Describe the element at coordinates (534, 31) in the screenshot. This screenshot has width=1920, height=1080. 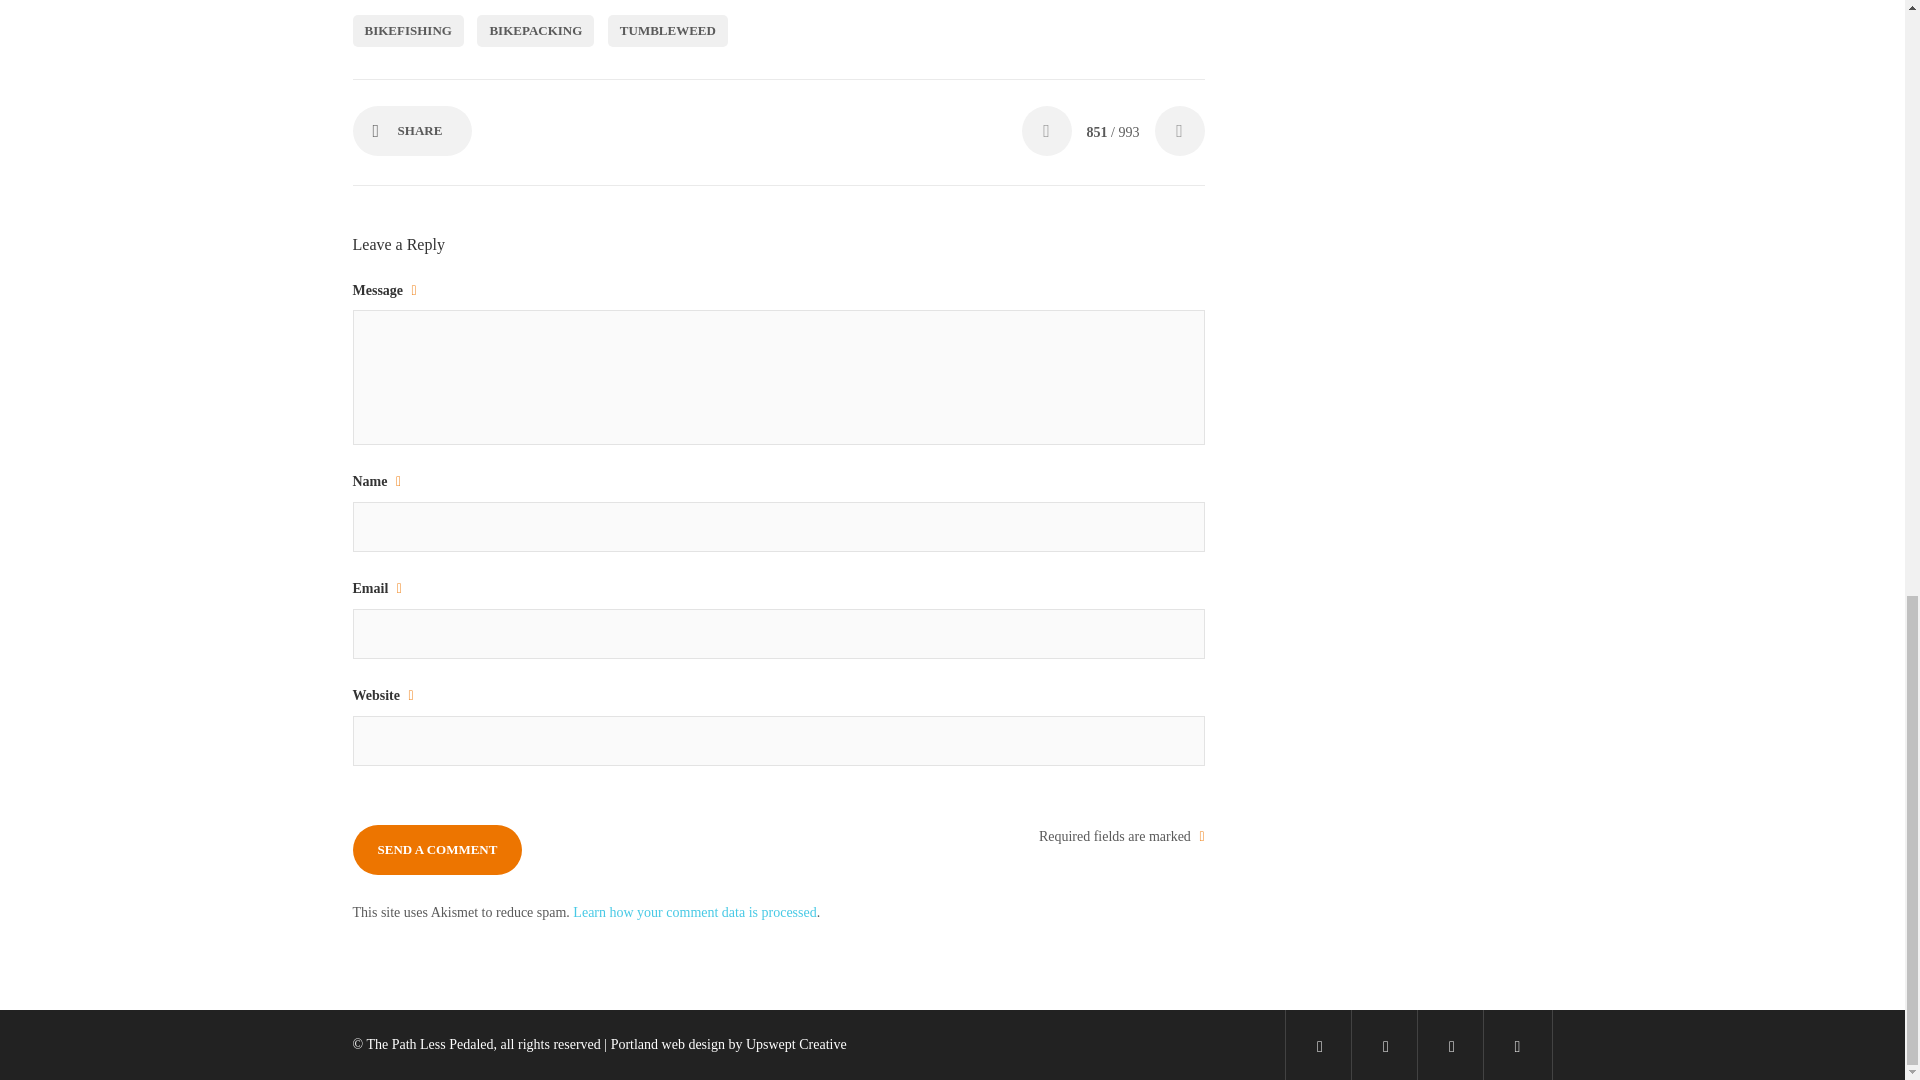
I see `BIKEPACKING` at that location.